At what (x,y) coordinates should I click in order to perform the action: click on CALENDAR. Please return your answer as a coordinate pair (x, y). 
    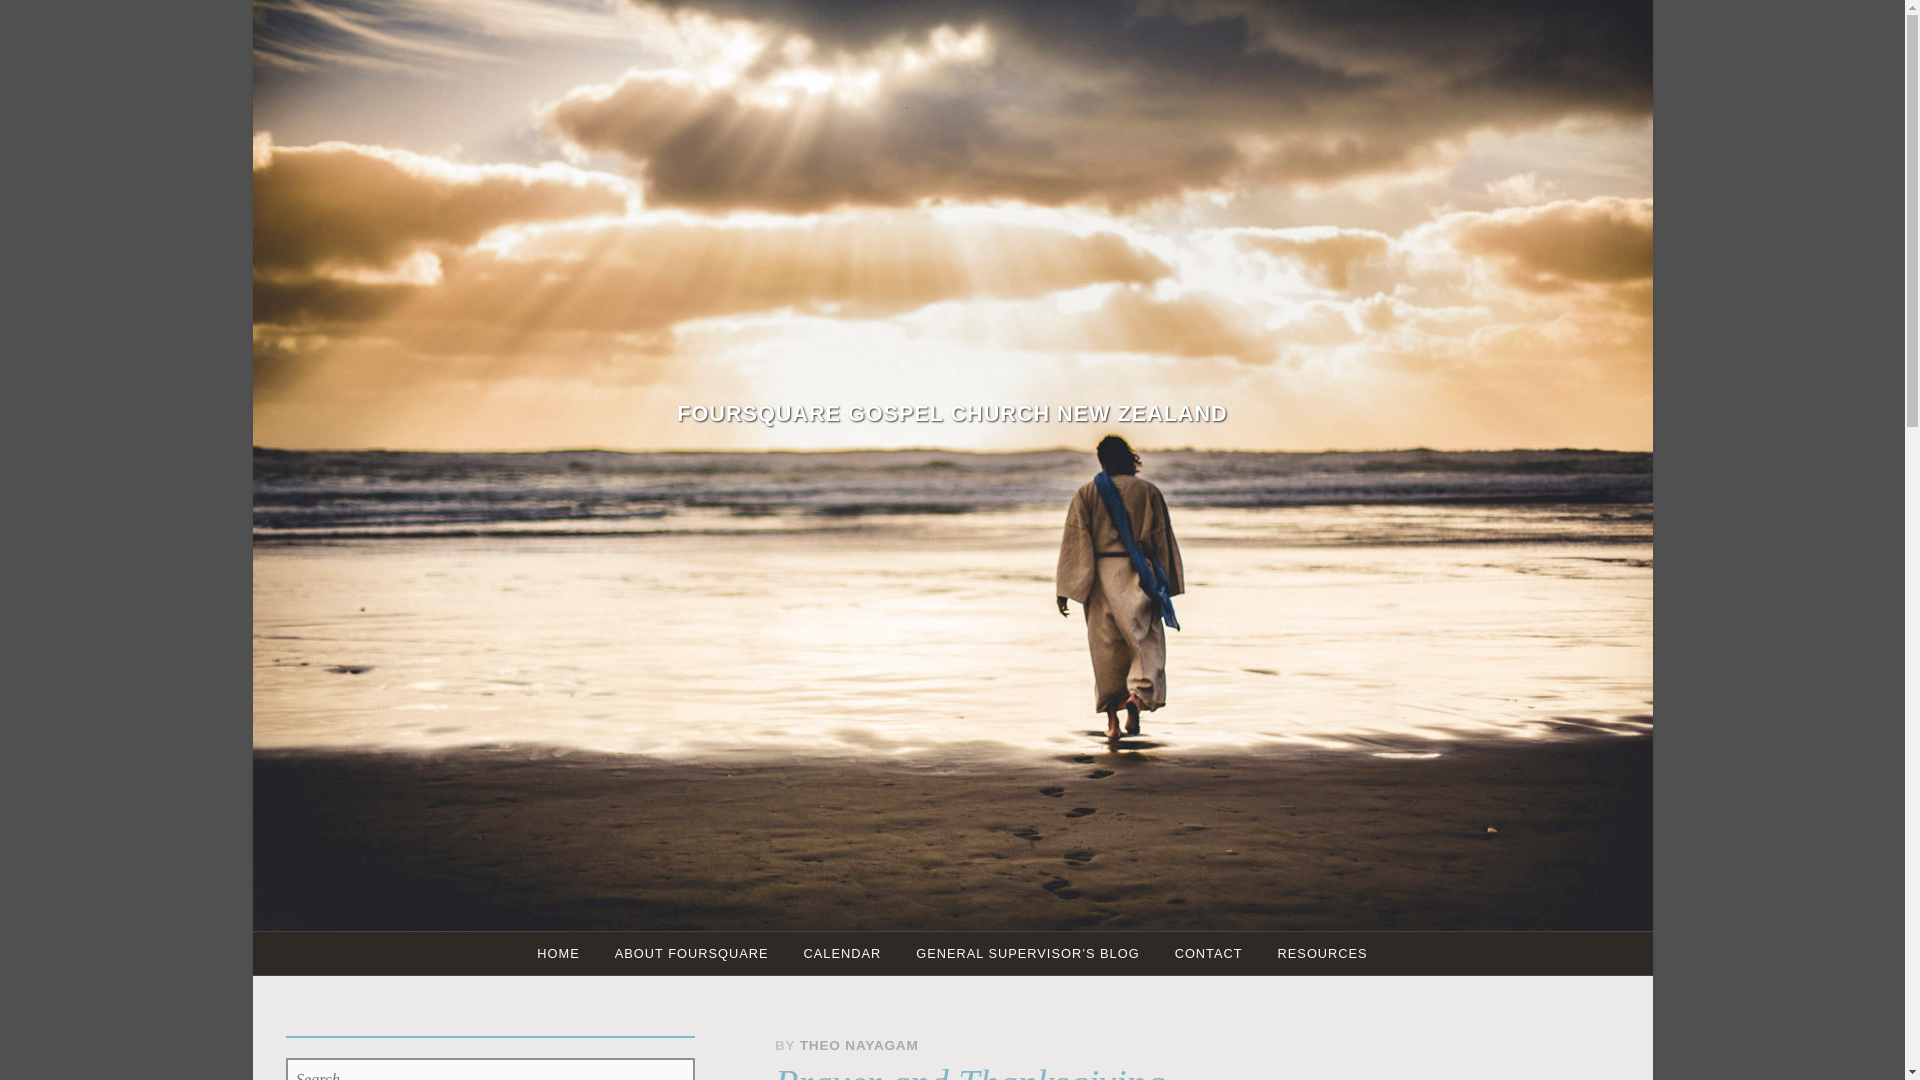
    Looking at the image, I should click on (842, 954).